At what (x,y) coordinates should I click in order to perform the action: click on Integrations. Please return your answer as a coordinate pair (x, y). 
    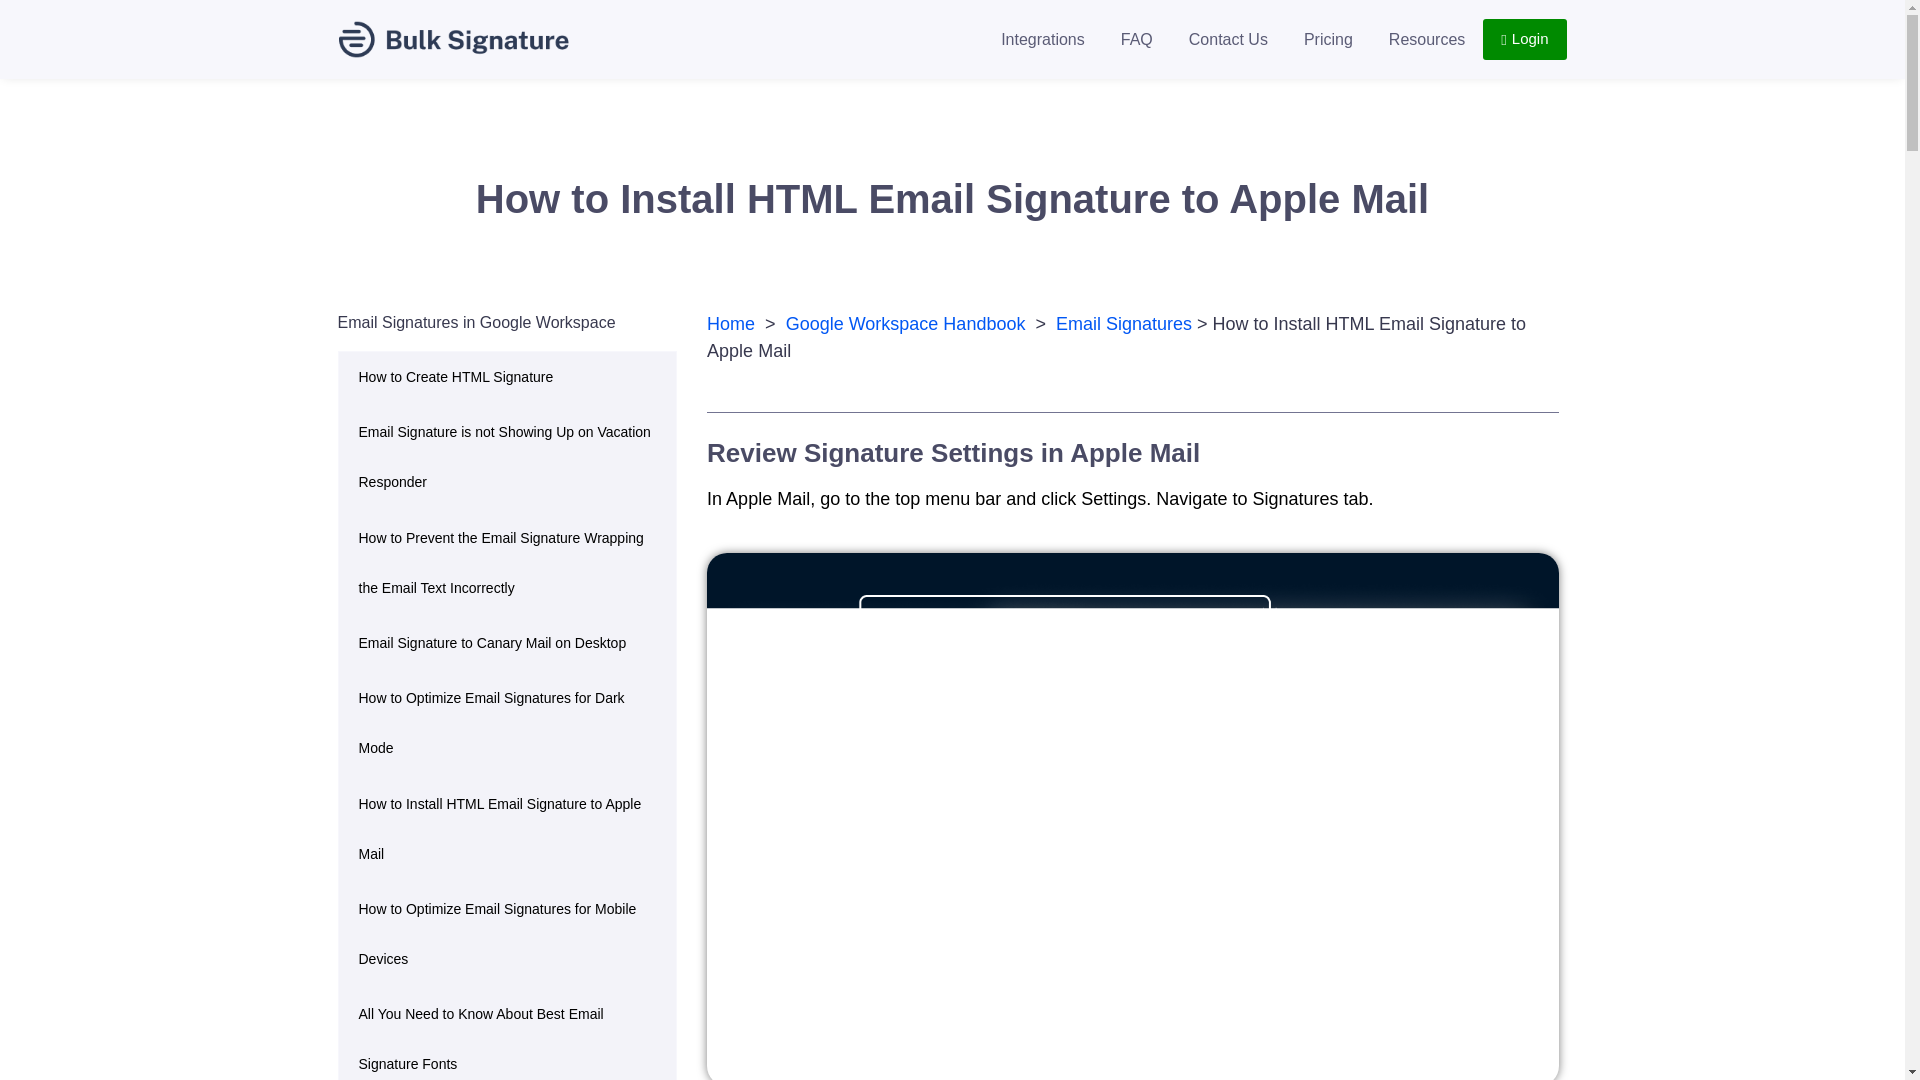
    Looking at the image, I should click on (1042, 40).